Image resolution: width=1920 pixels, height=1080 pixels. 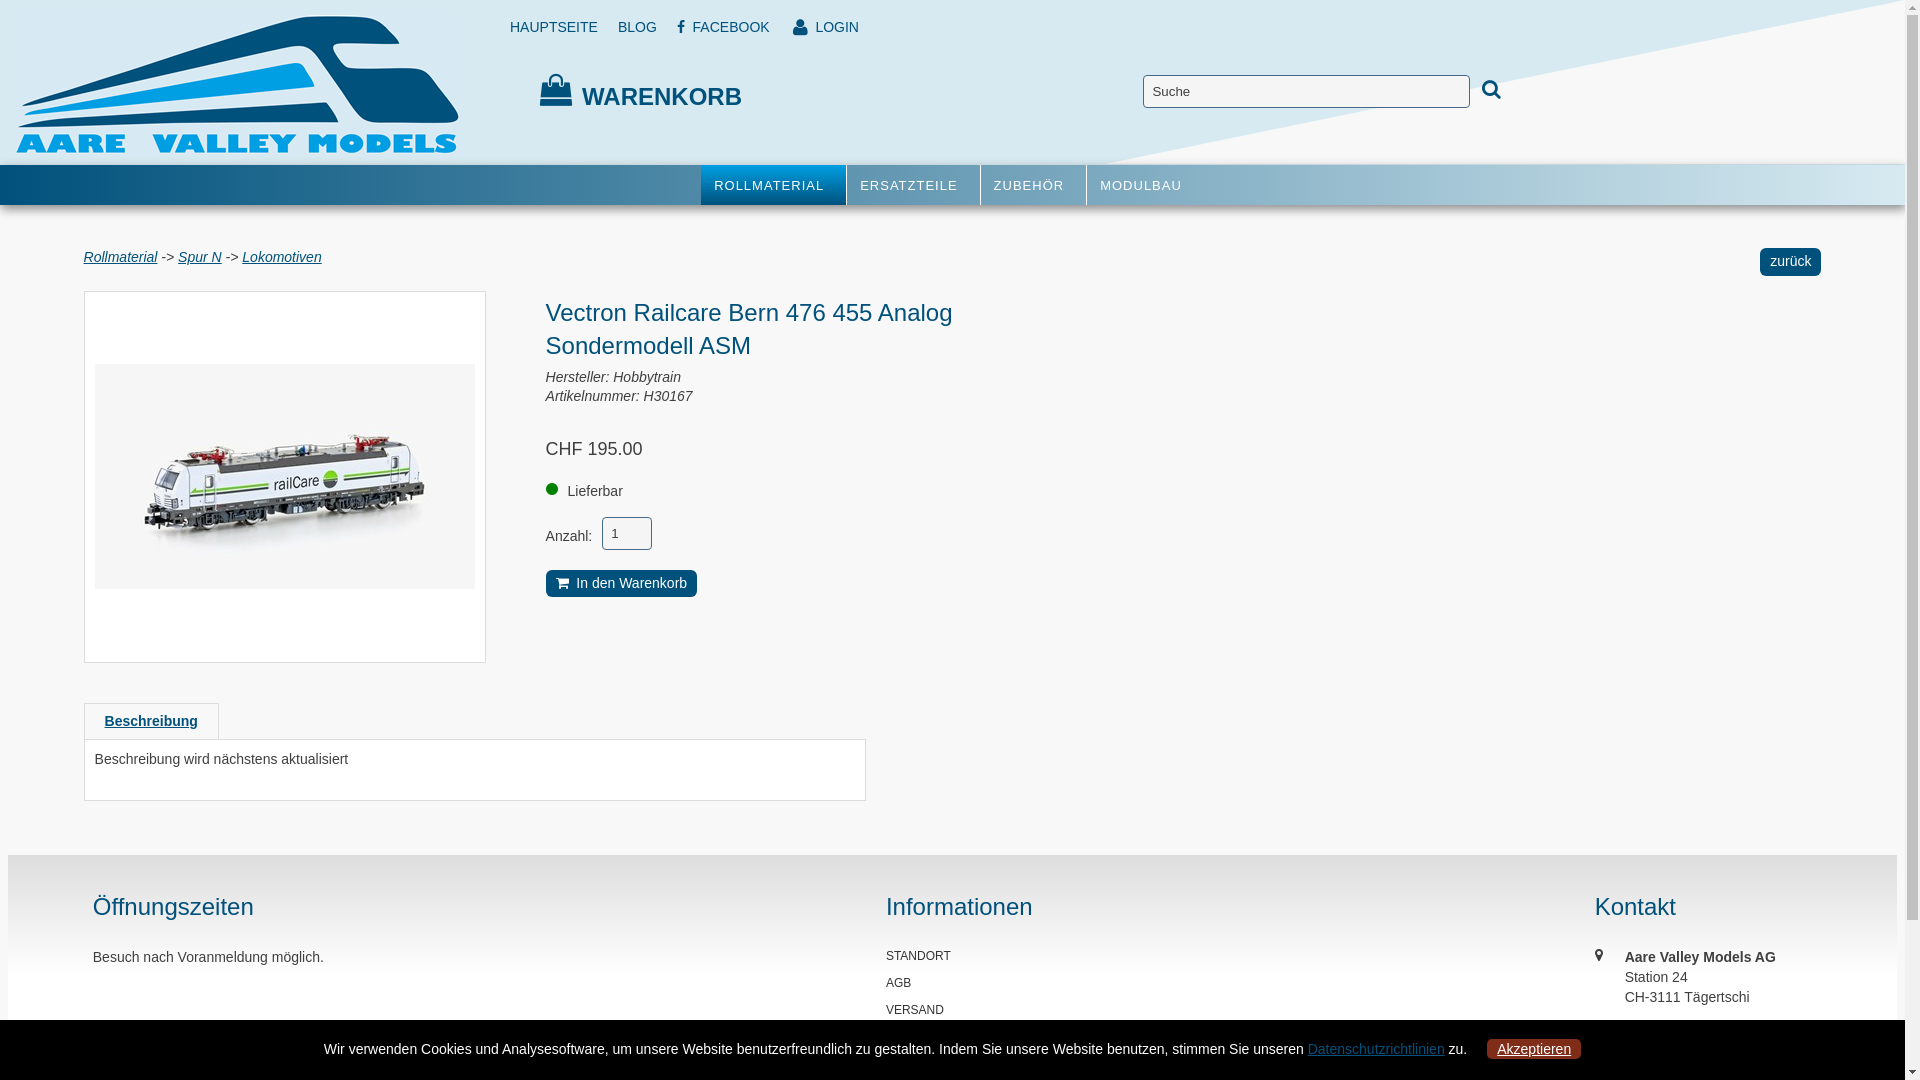 What do you see at coordinates (930, 1064) in the screenshot?
I see `DATENSCHUTZ` at bounding box center [930, 1064].